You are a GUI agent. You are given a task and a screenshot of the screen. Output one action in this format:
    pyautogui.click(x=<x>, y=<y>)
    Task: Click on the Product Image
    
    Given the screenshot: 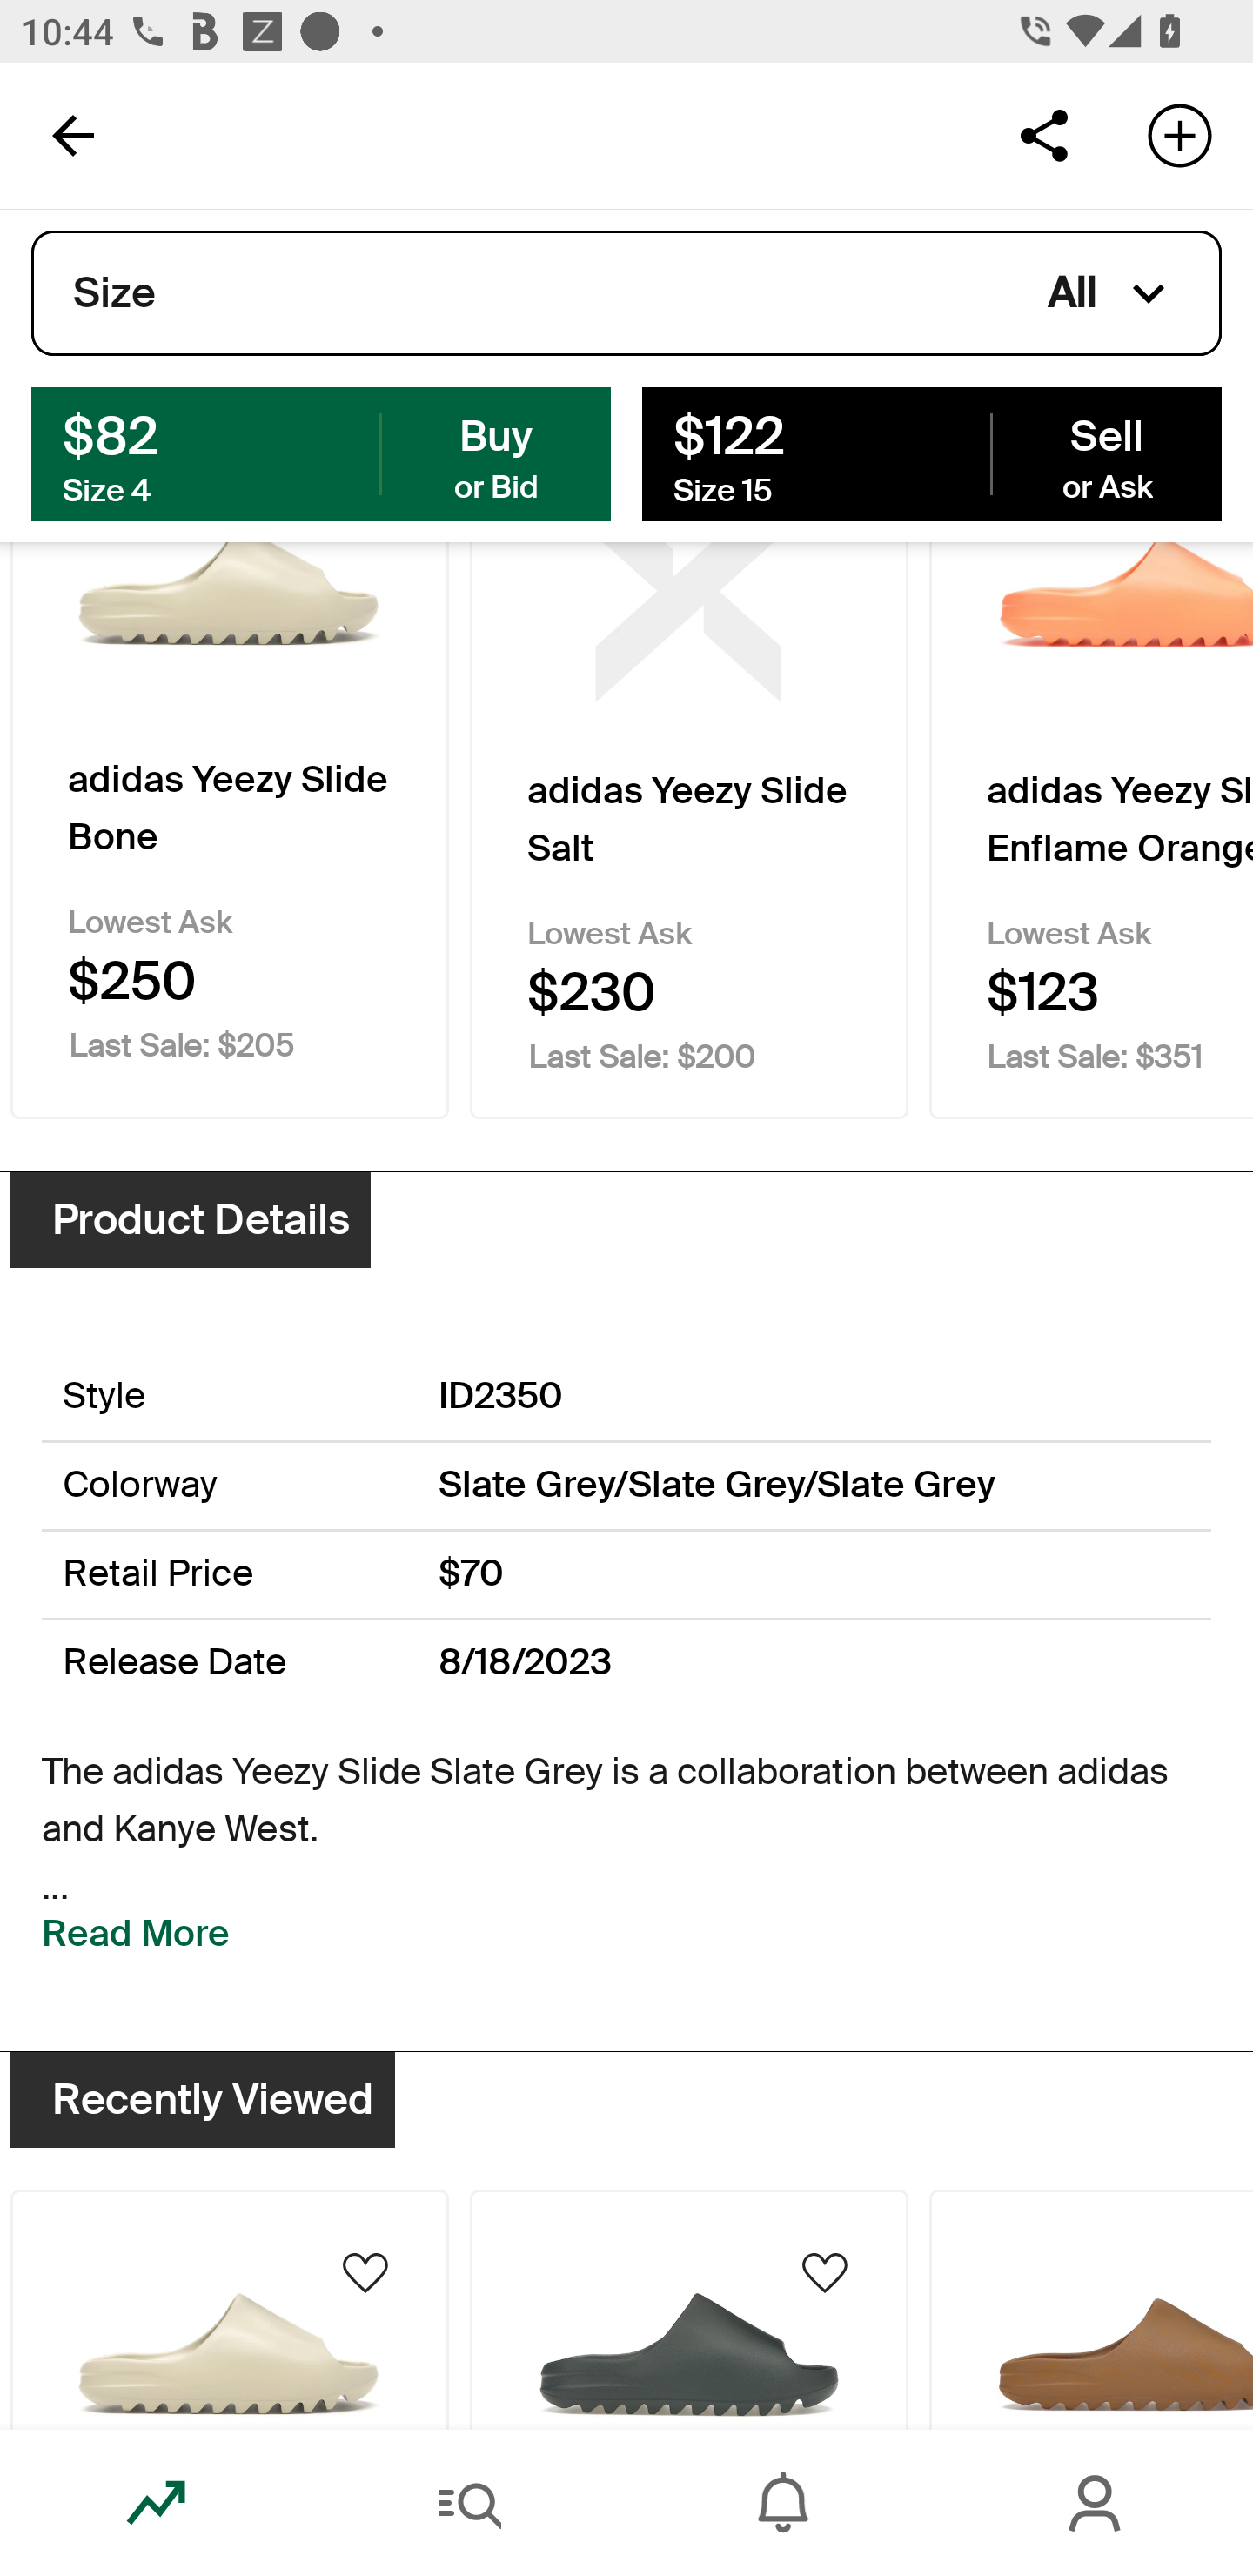 What is the action you would take?
    pyautogui.click(x=229, y=2310)
    